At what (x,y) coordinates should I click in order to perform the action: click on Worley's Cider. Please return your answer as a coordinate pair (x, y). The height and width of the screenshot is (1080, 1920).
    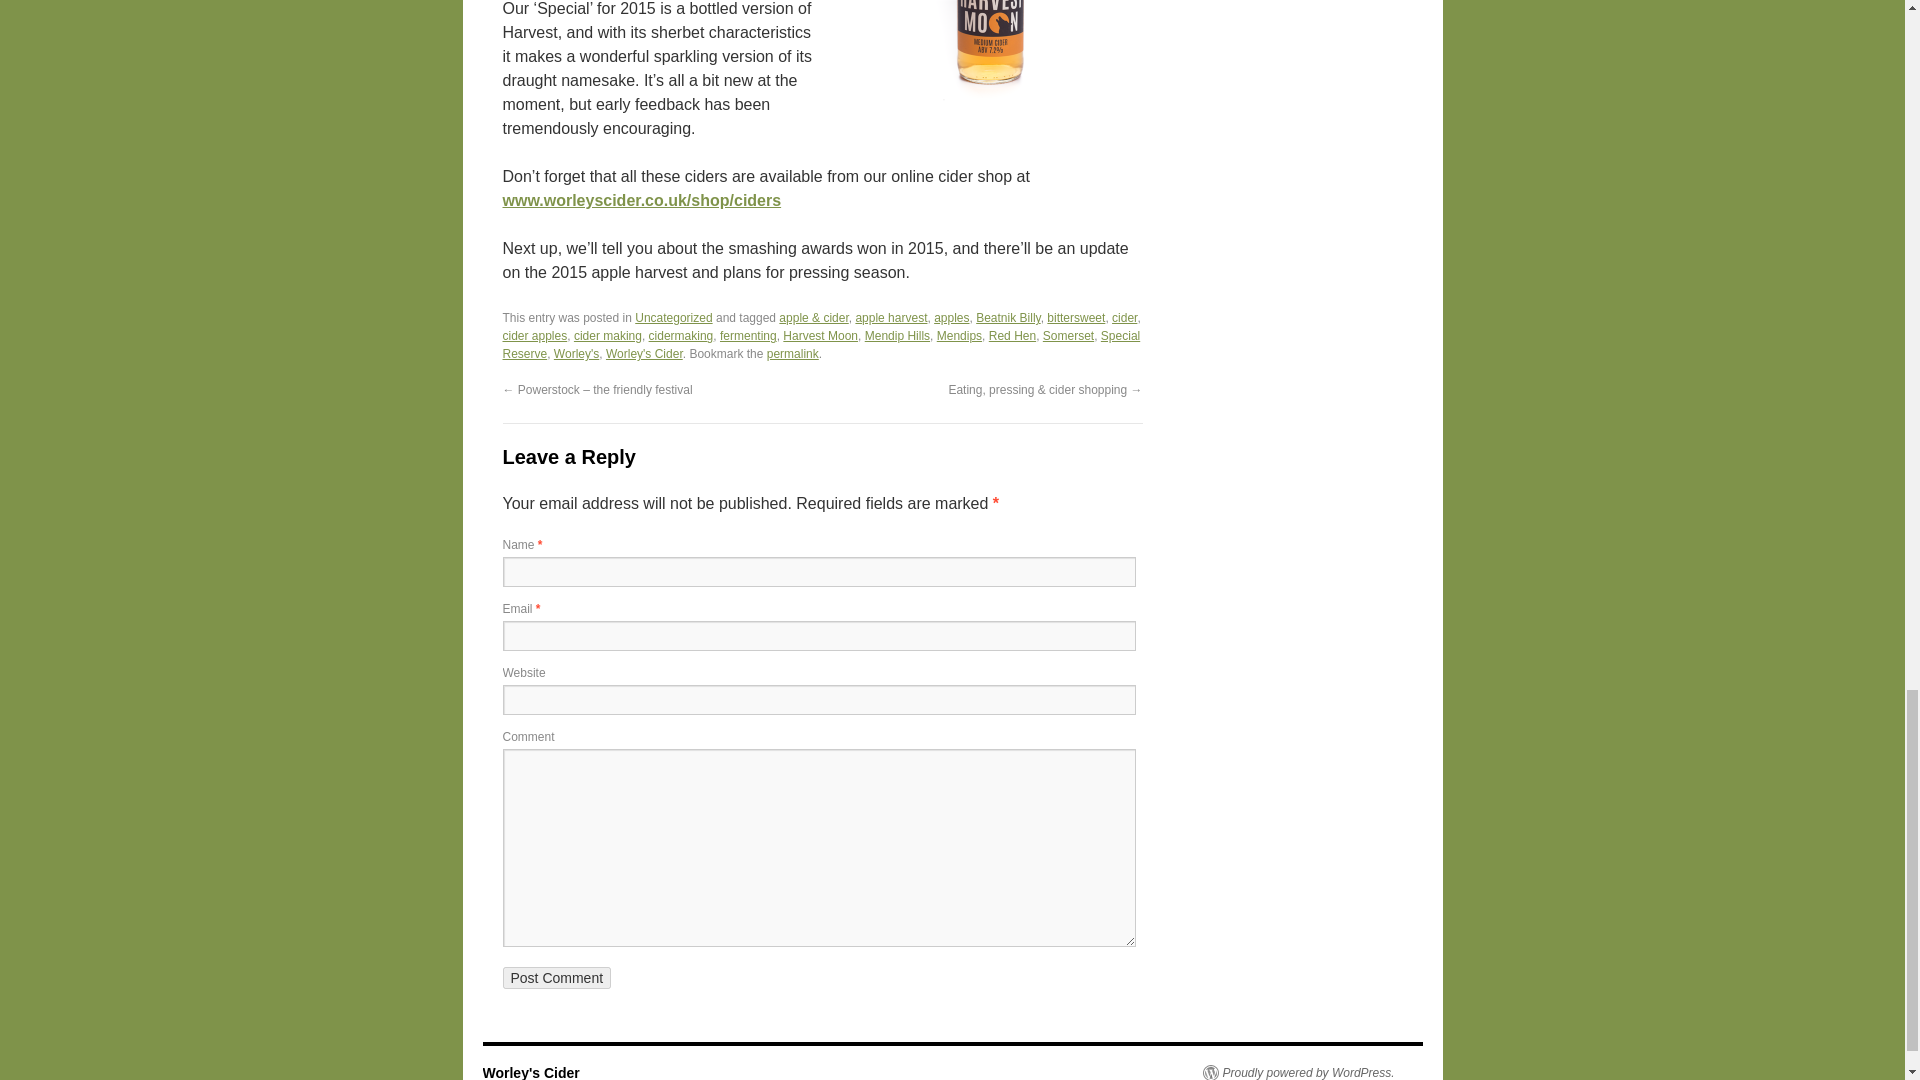
    Looking at the image, I should click on (644, 353).